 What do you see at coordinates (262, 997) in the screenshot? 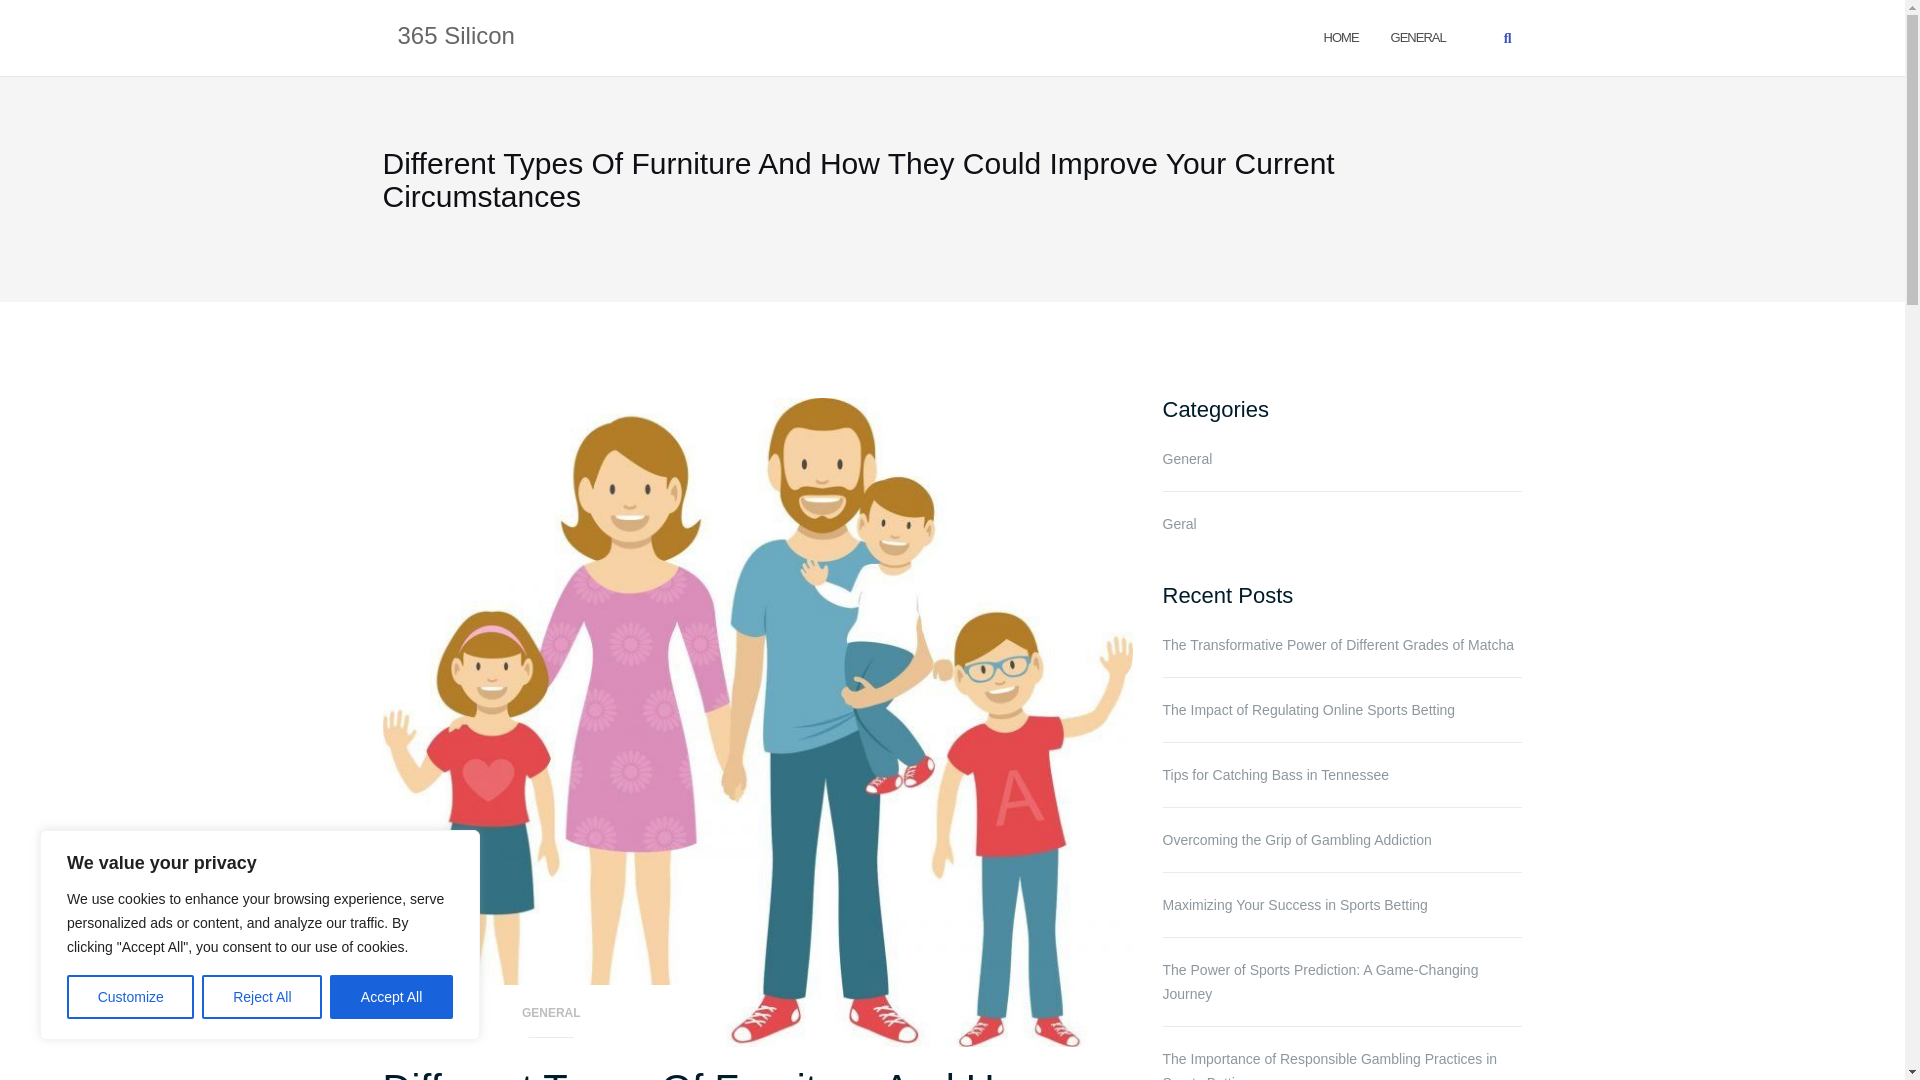
I see `Reject All` at bounding box center [262, 997].